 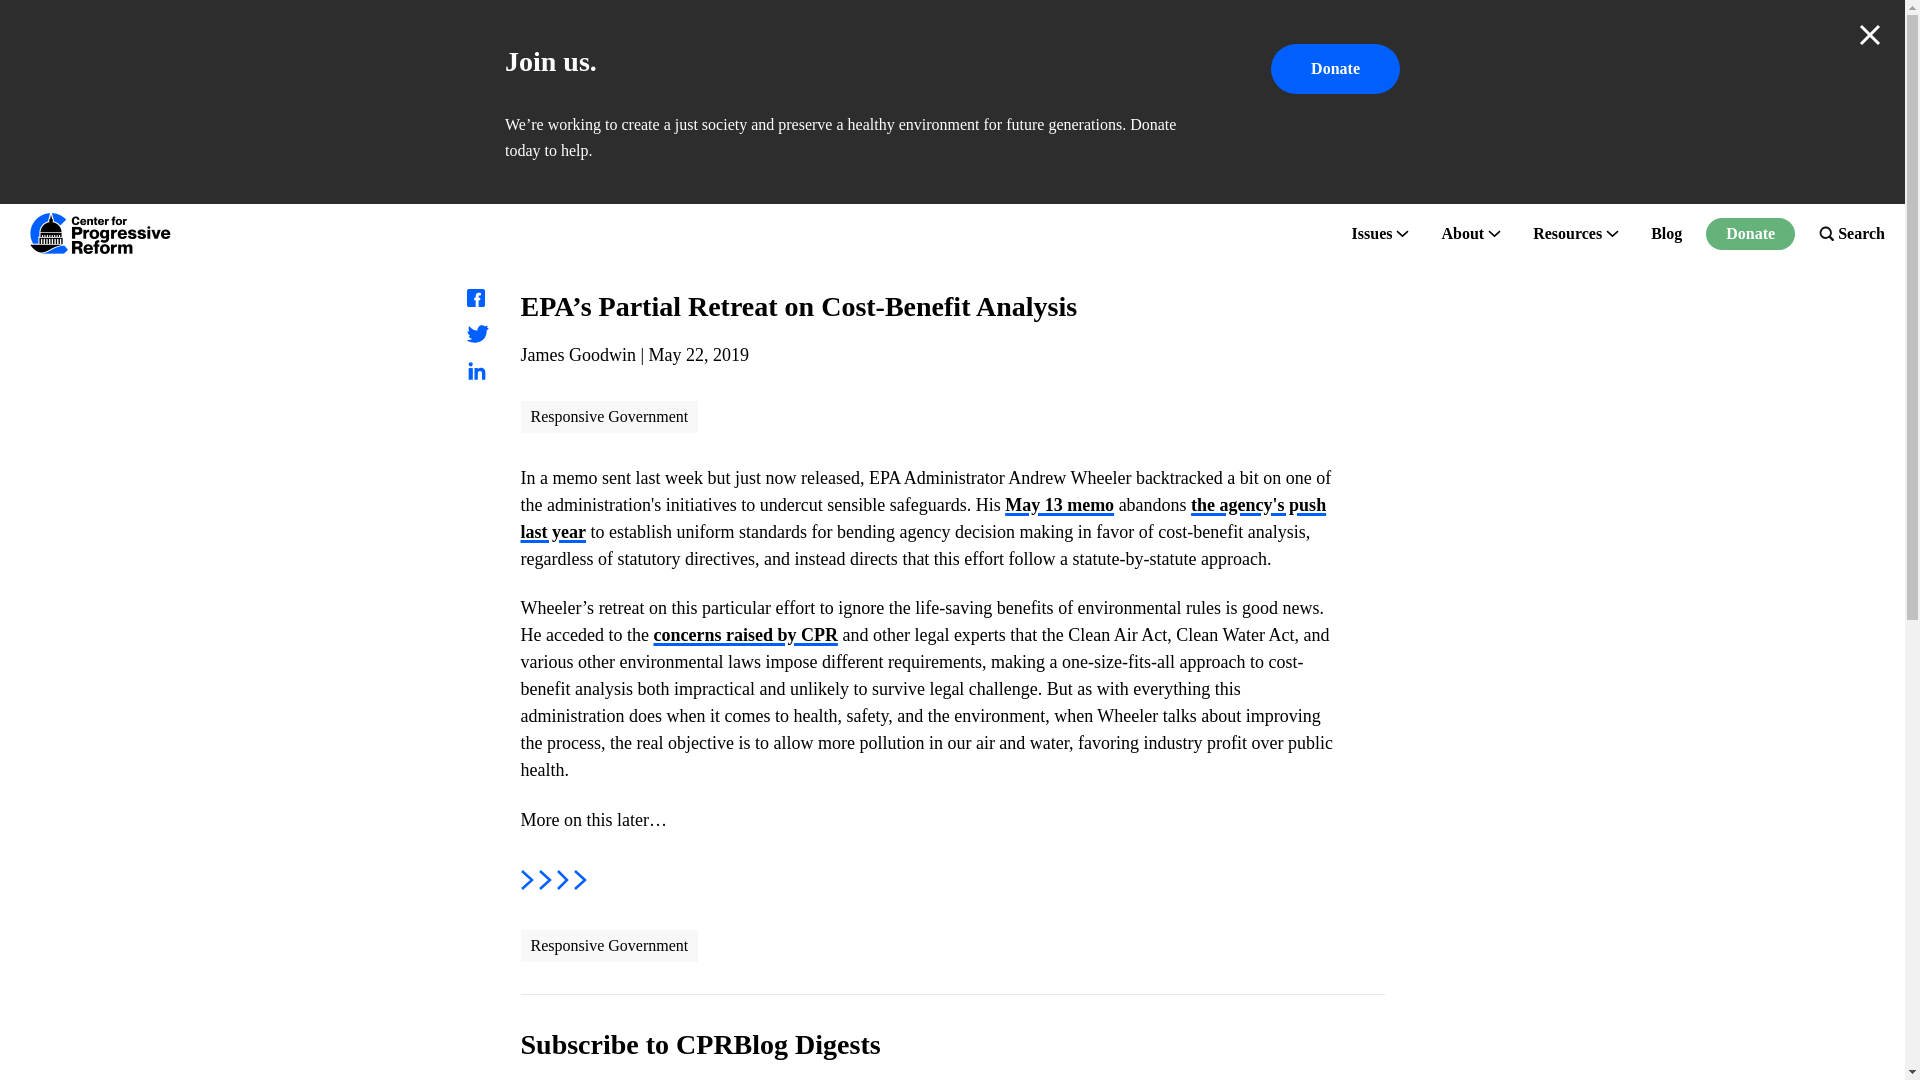 I want to click on Issues, so click(x=1372, y=234).